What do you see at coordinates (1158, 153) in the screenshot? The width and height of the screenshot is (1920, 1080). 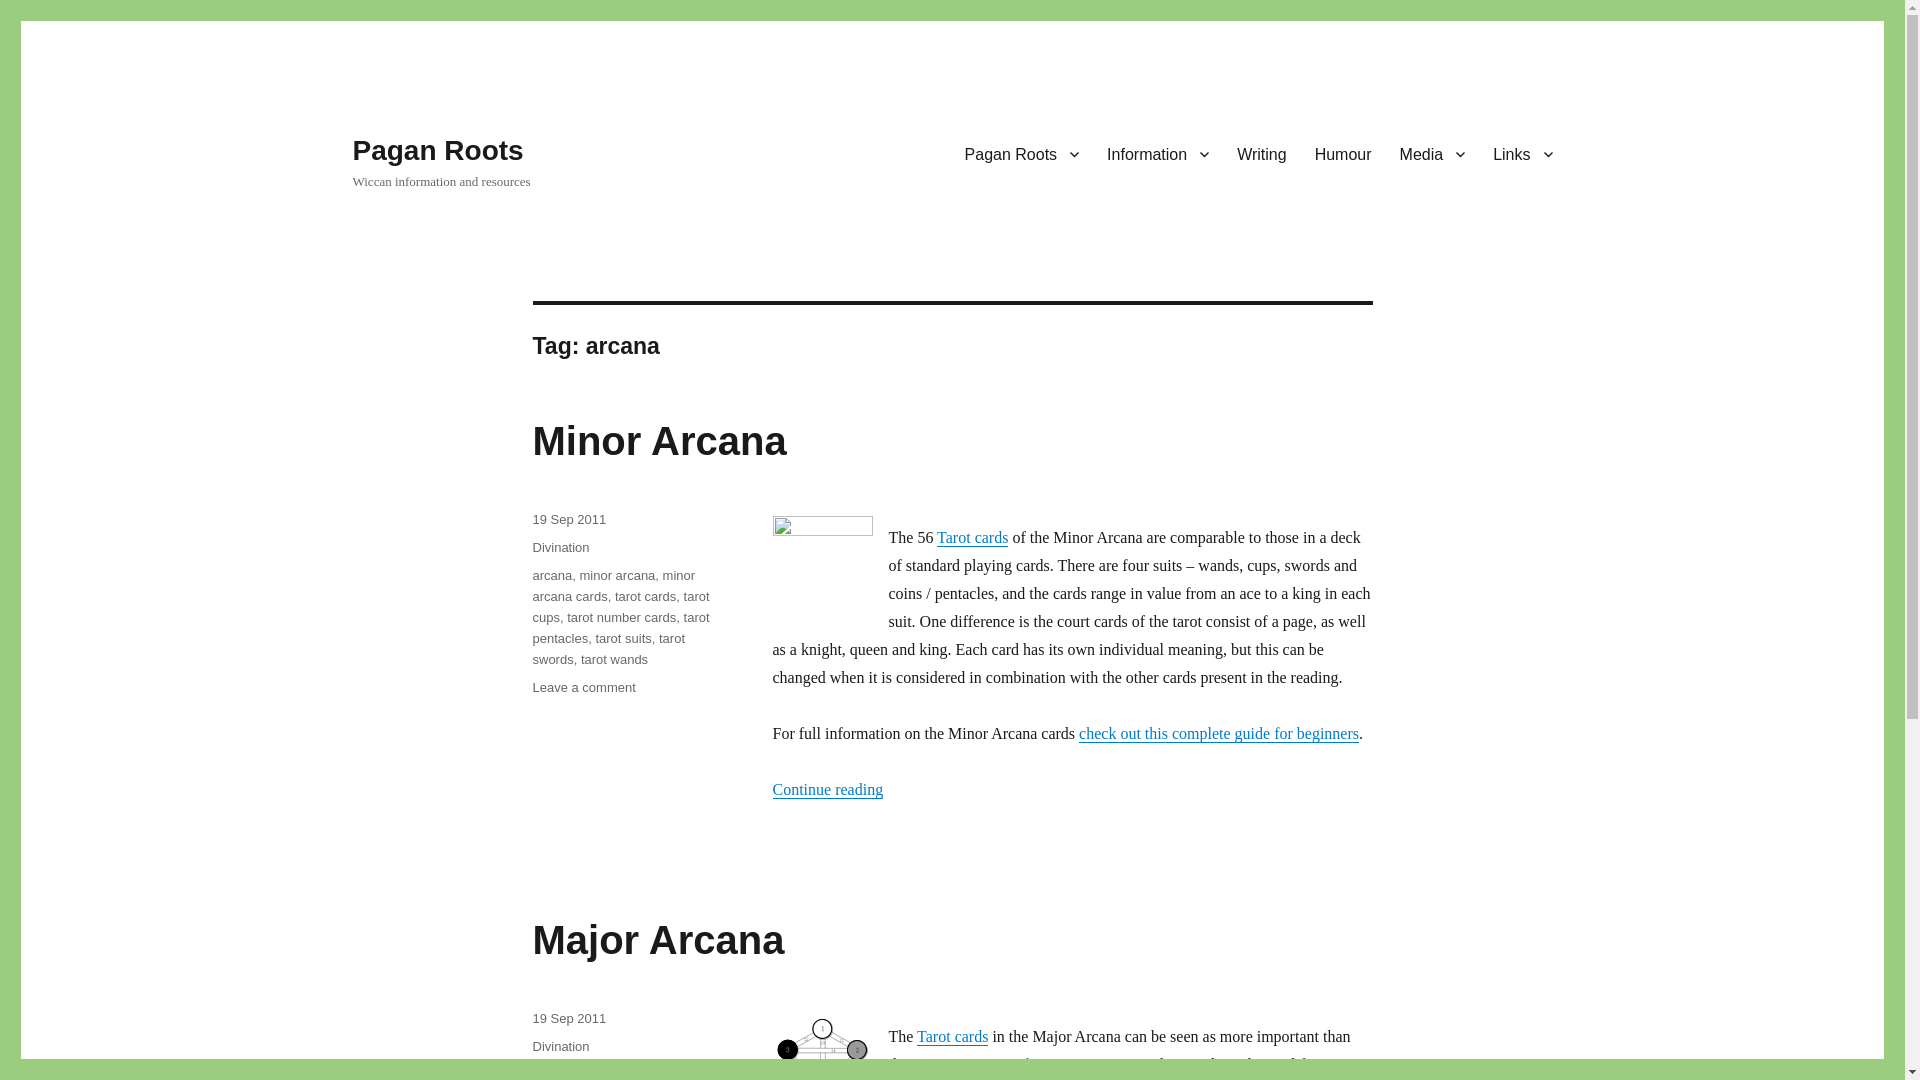 I see `Information` at bounding box center [1158, 153].